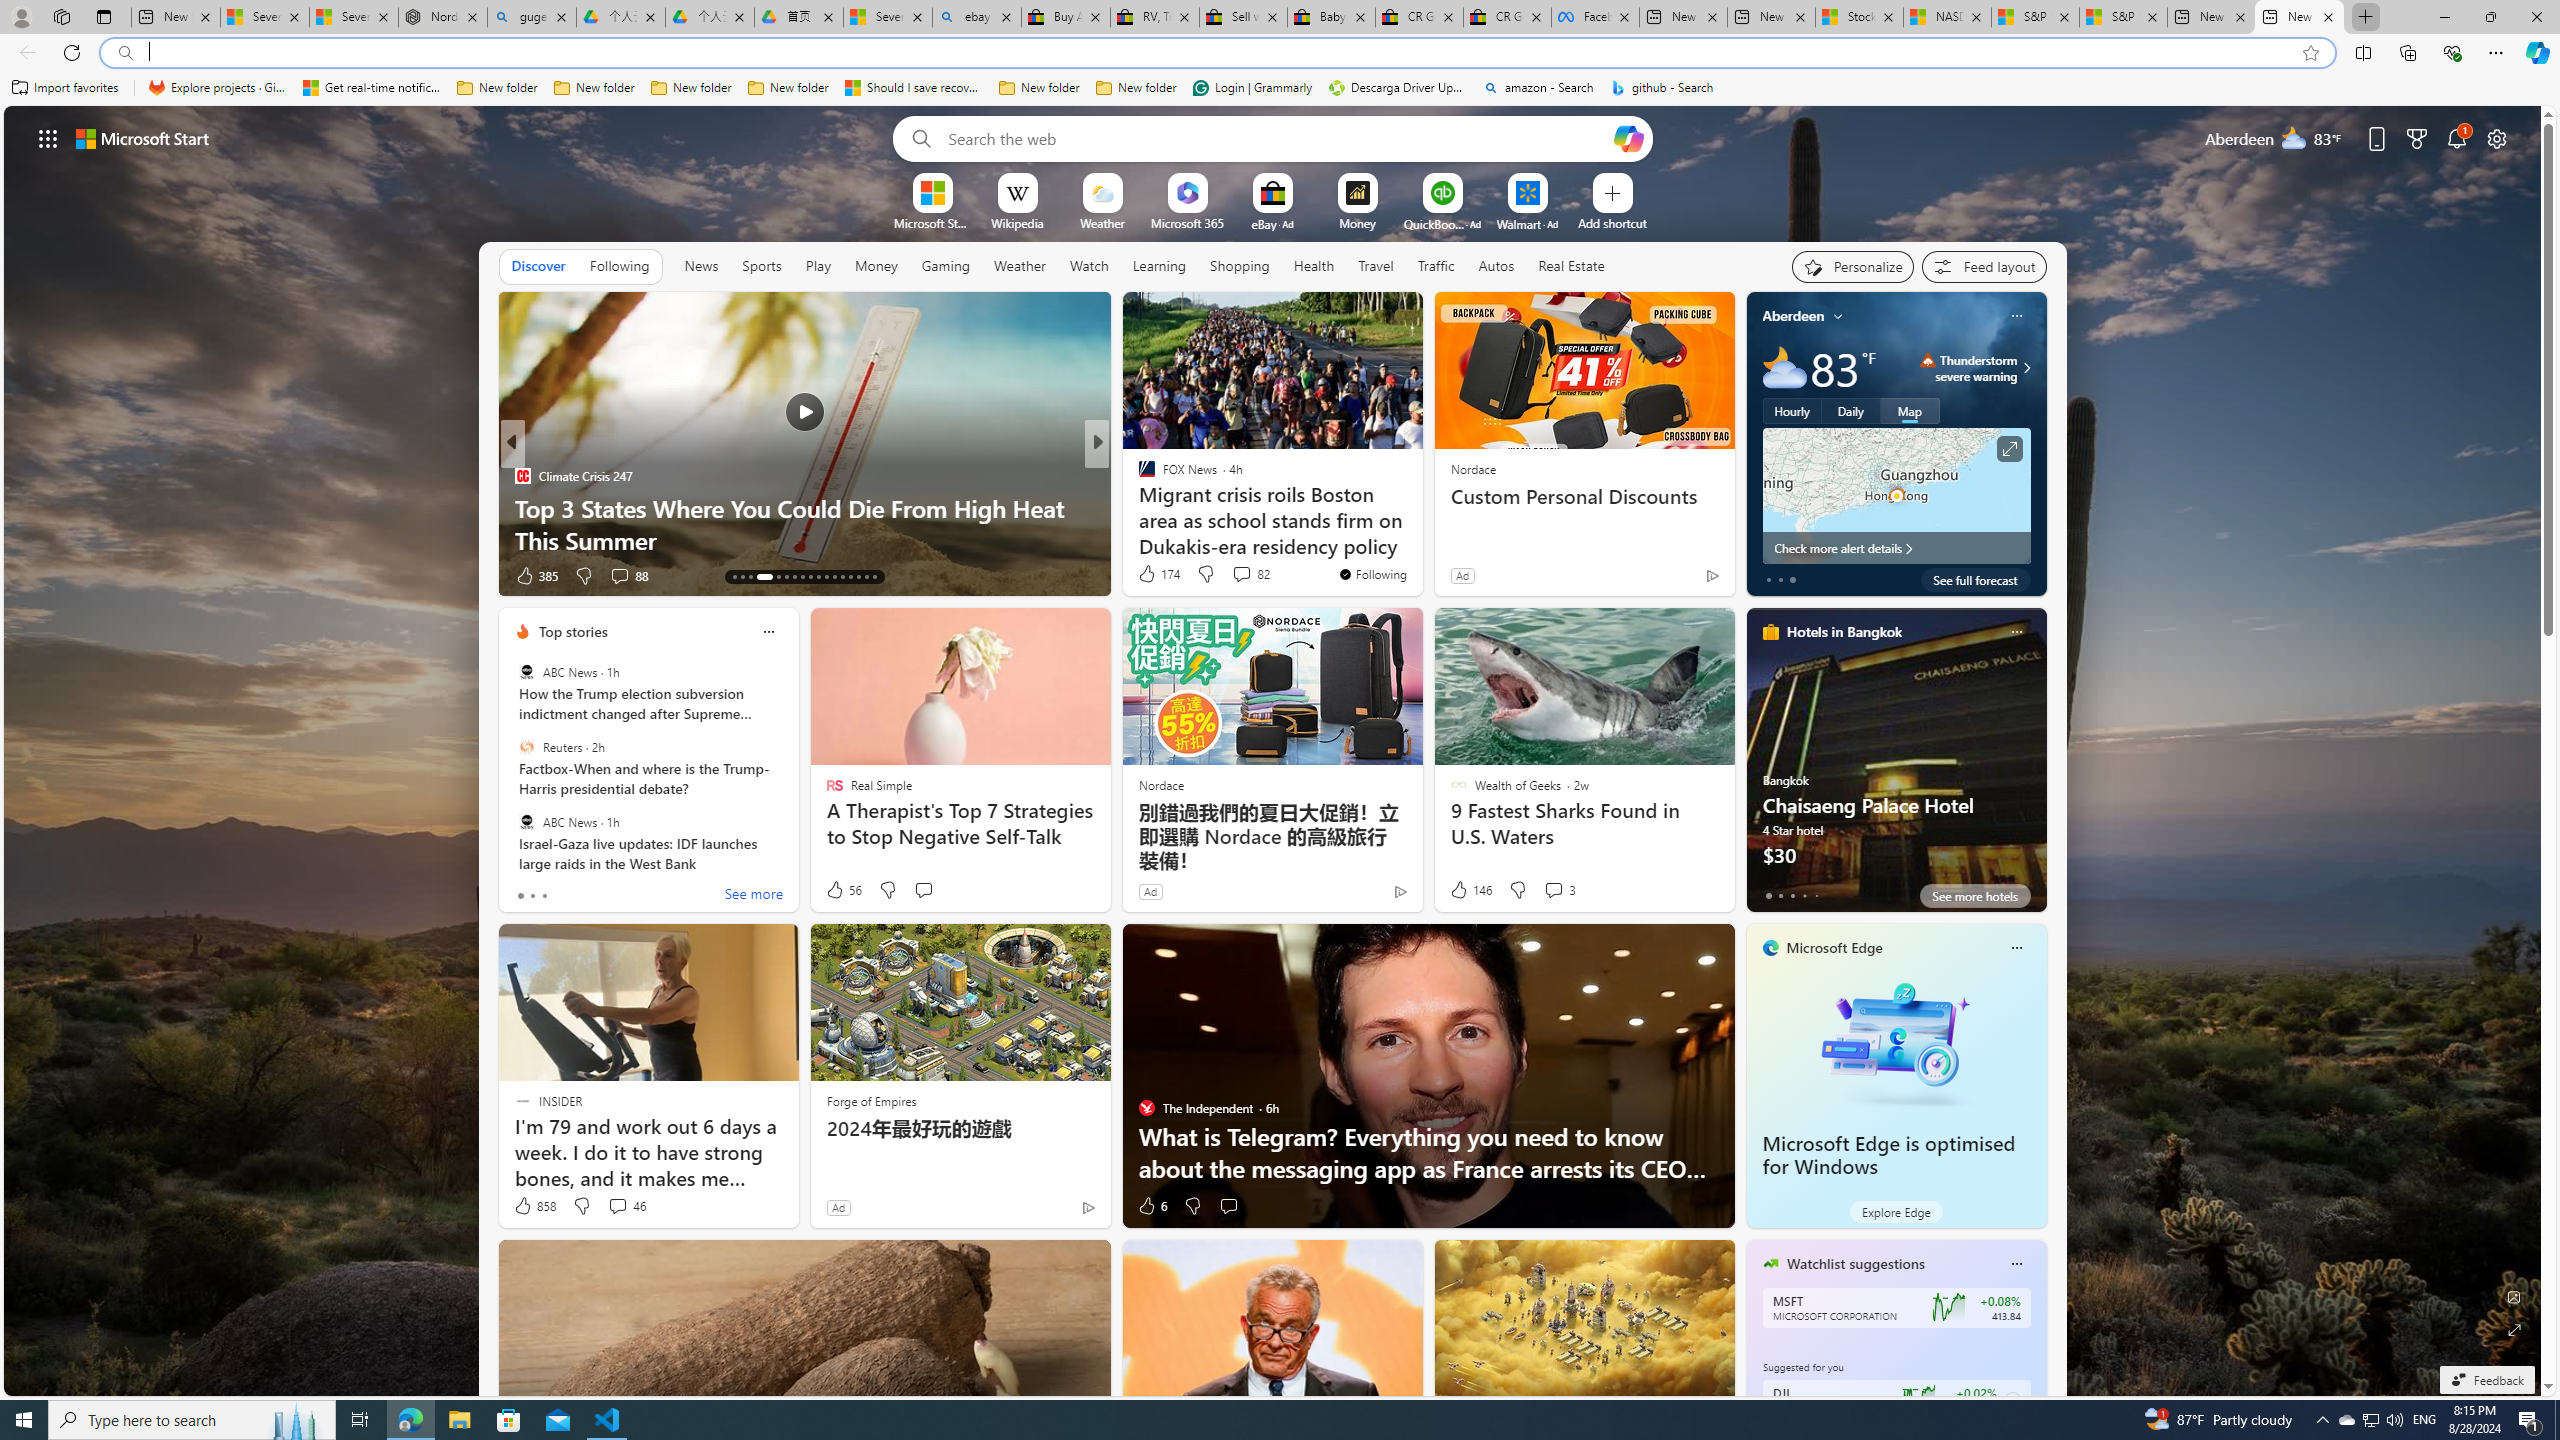 Image resolution: width=2560 pixels, height=1440 pixels. What do you see at coordinates (1148, 576) in the screenshot?
I see `22 Like` at bounding box center [1148, 576].